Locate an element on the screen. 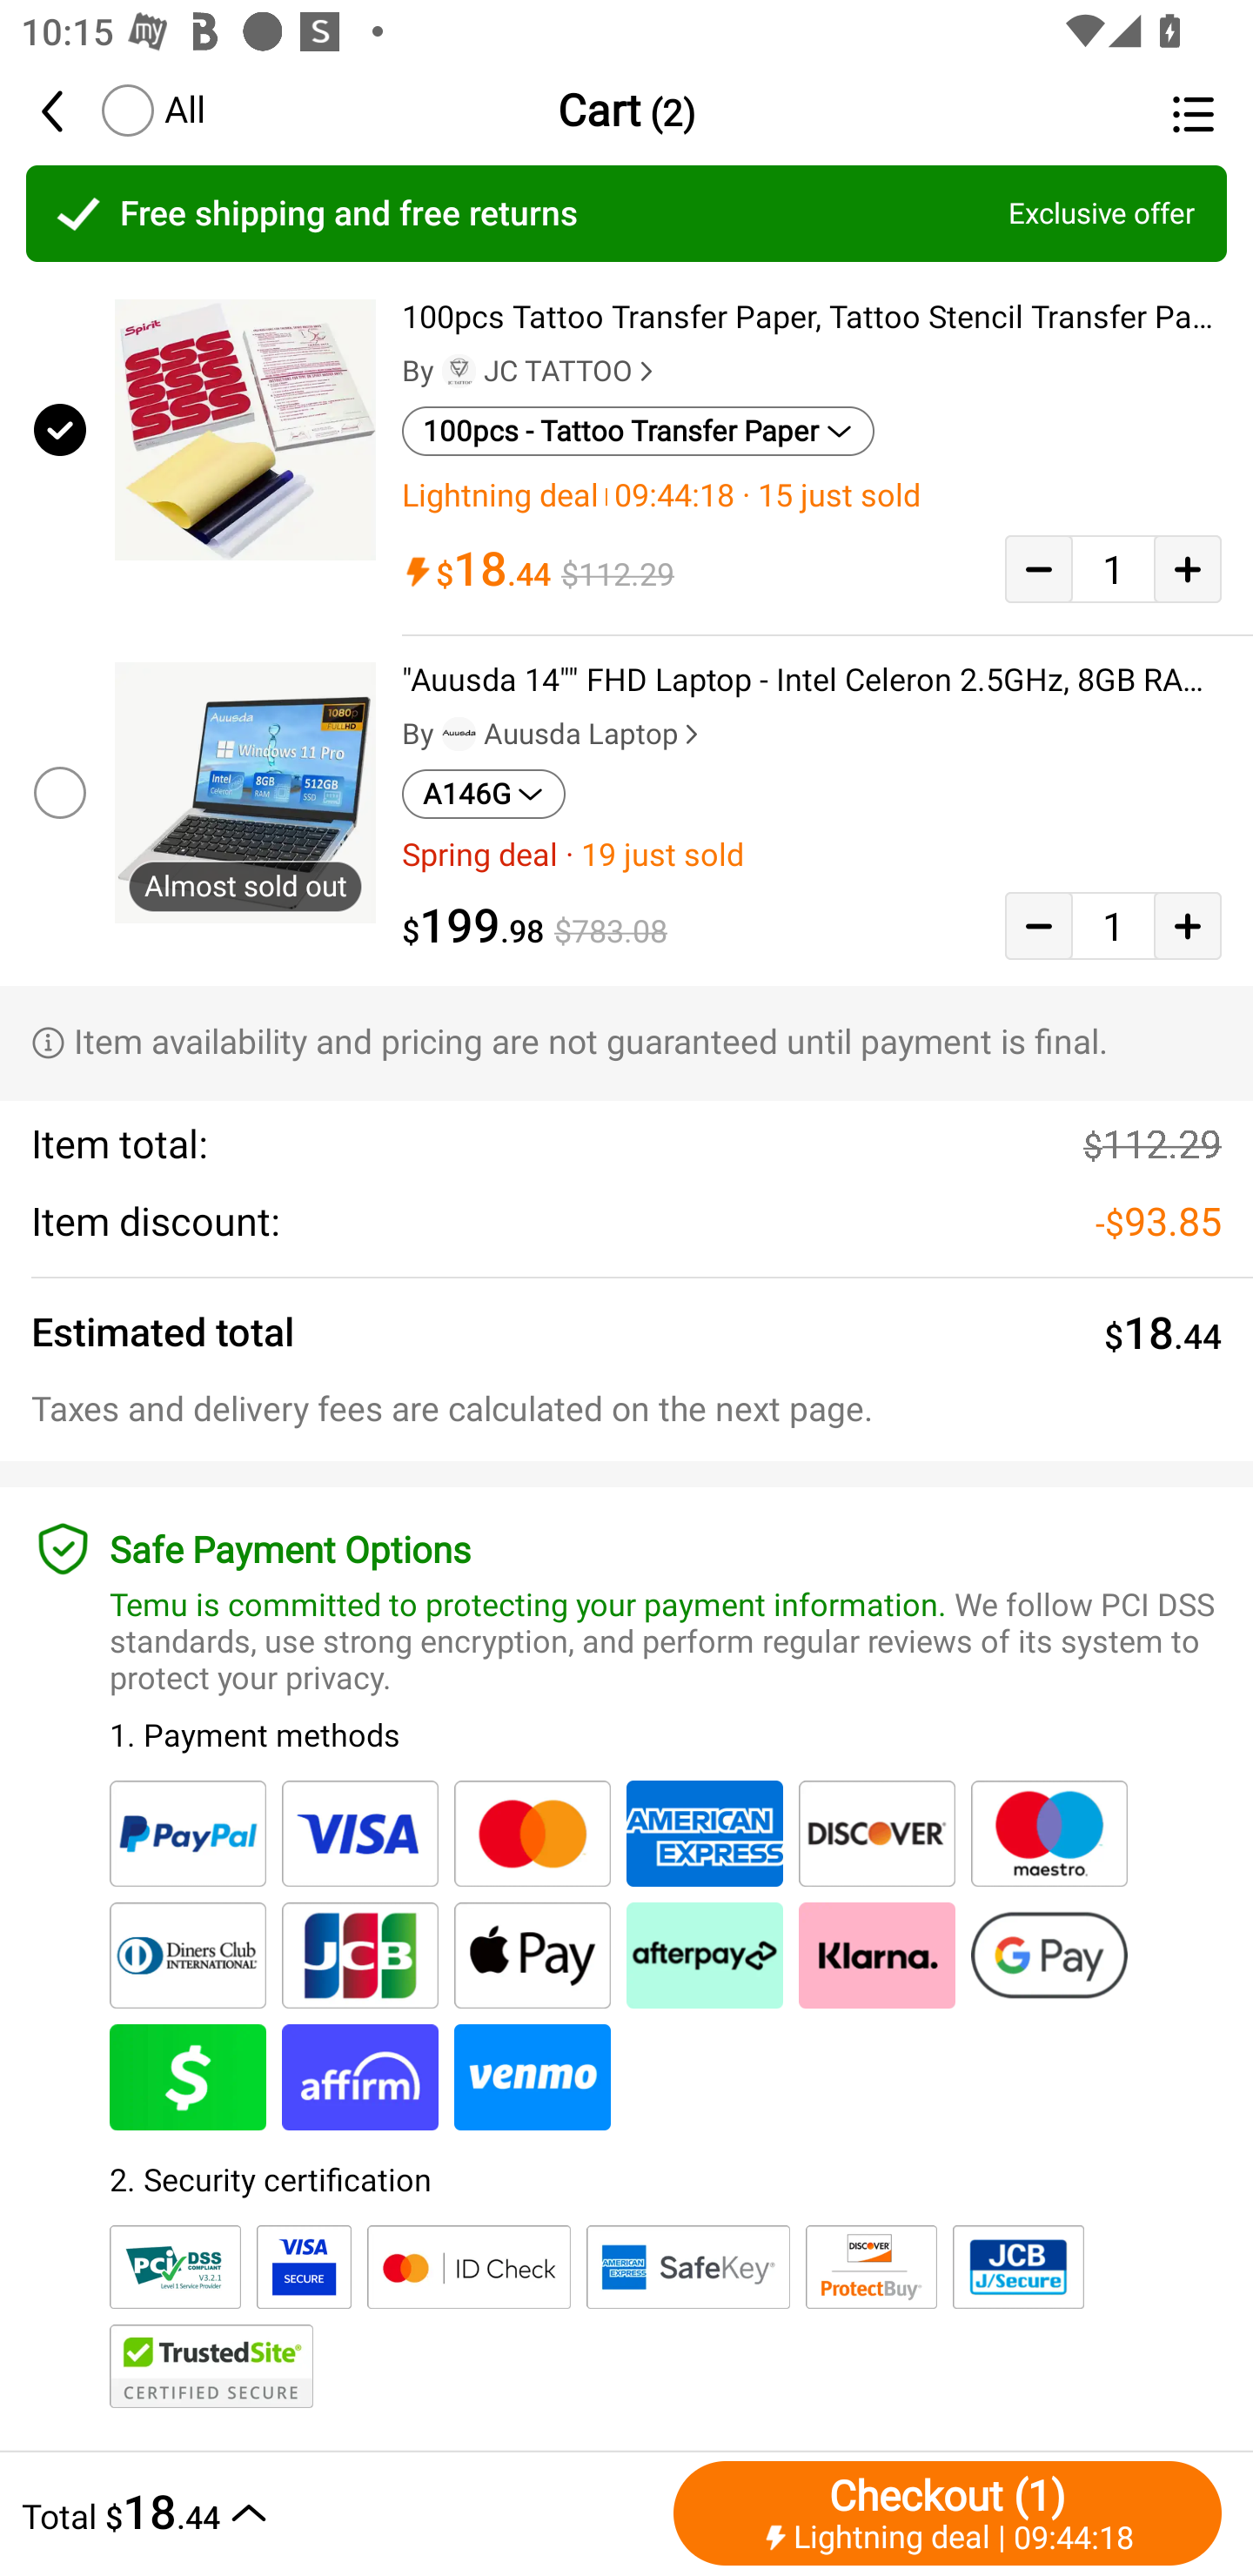 This screenshot has height=2576, width=1253. Add quantity button is located at coordinates (1188, 569).